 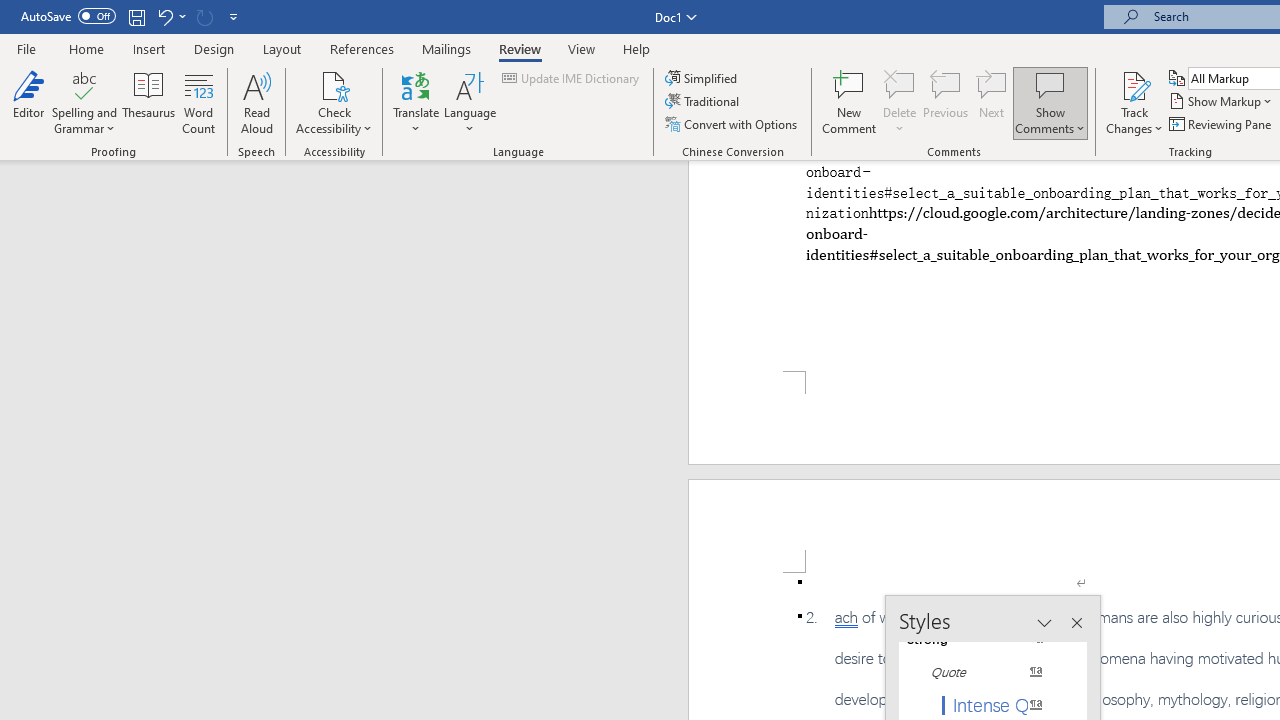 I want to click on Word Count, so click(x=198, y=102).